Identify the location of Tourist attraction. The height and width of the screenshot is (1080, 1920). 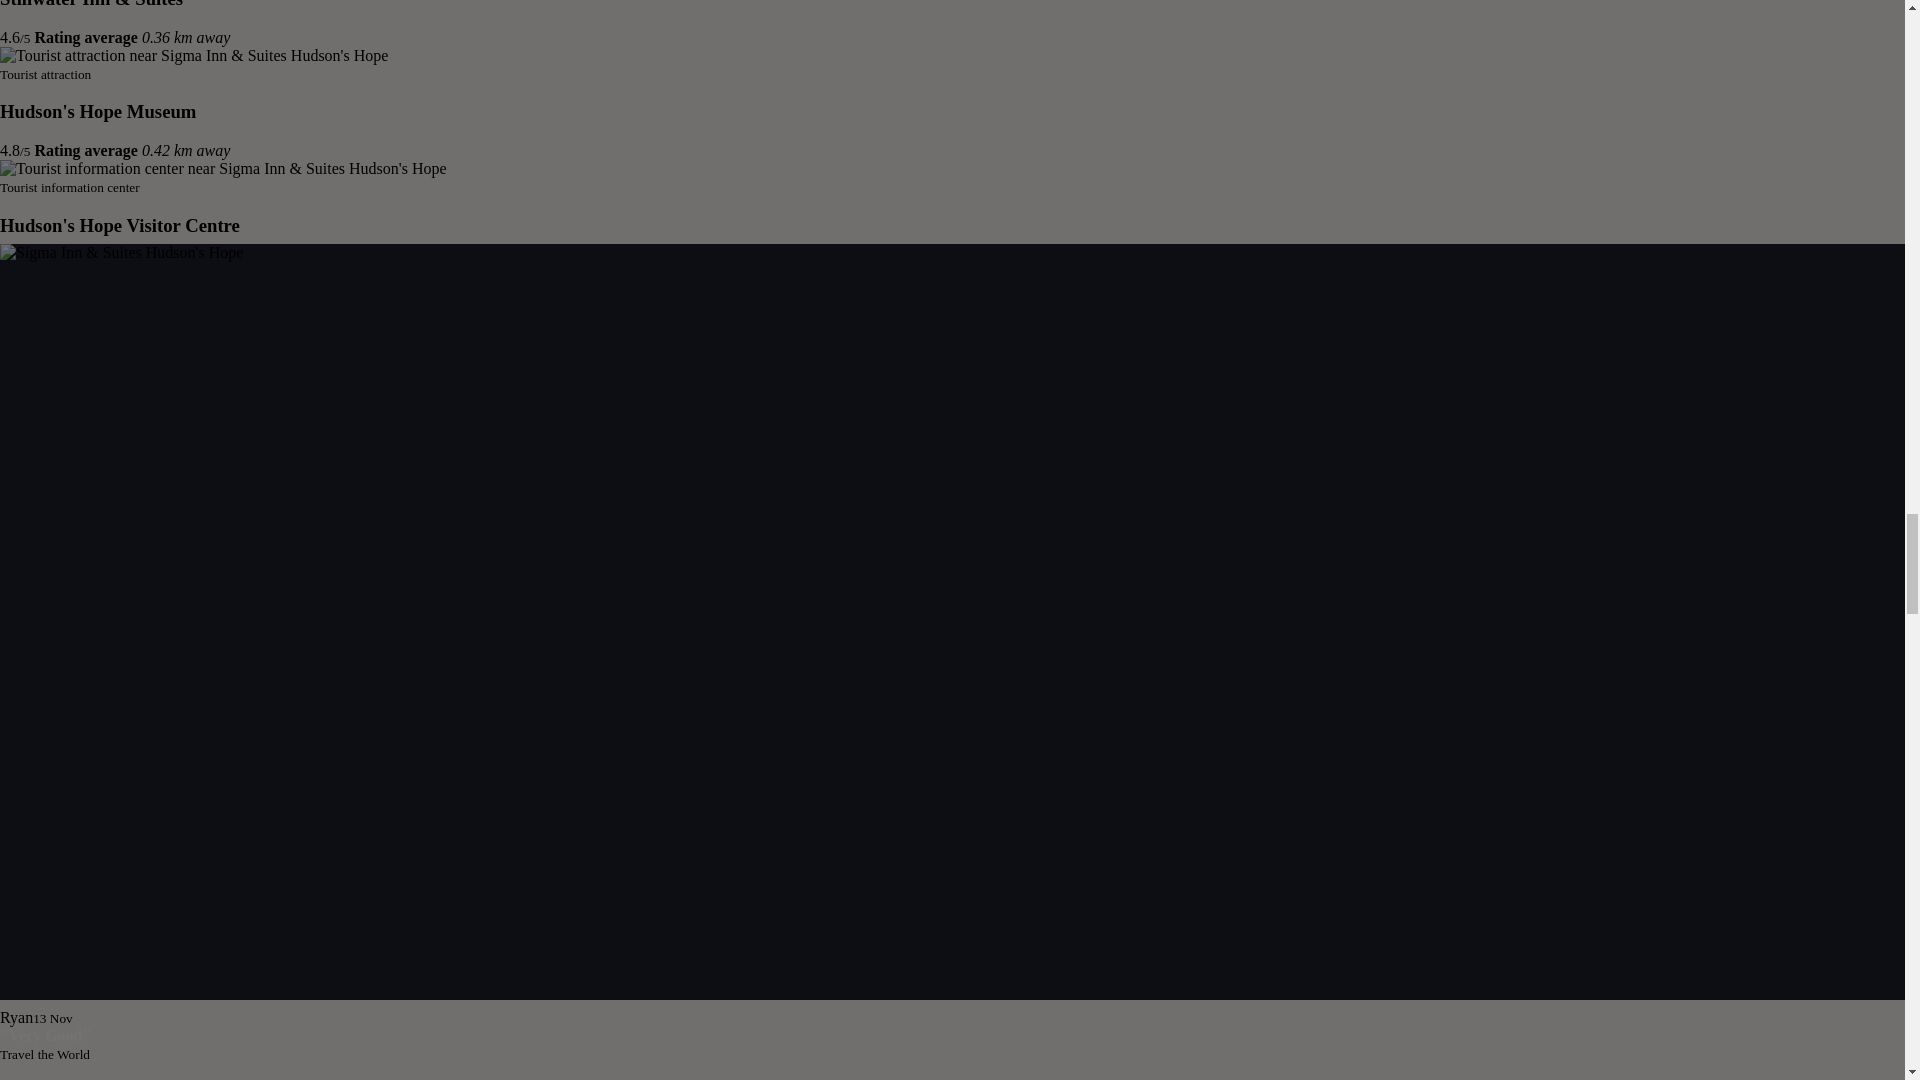
(194, 55).